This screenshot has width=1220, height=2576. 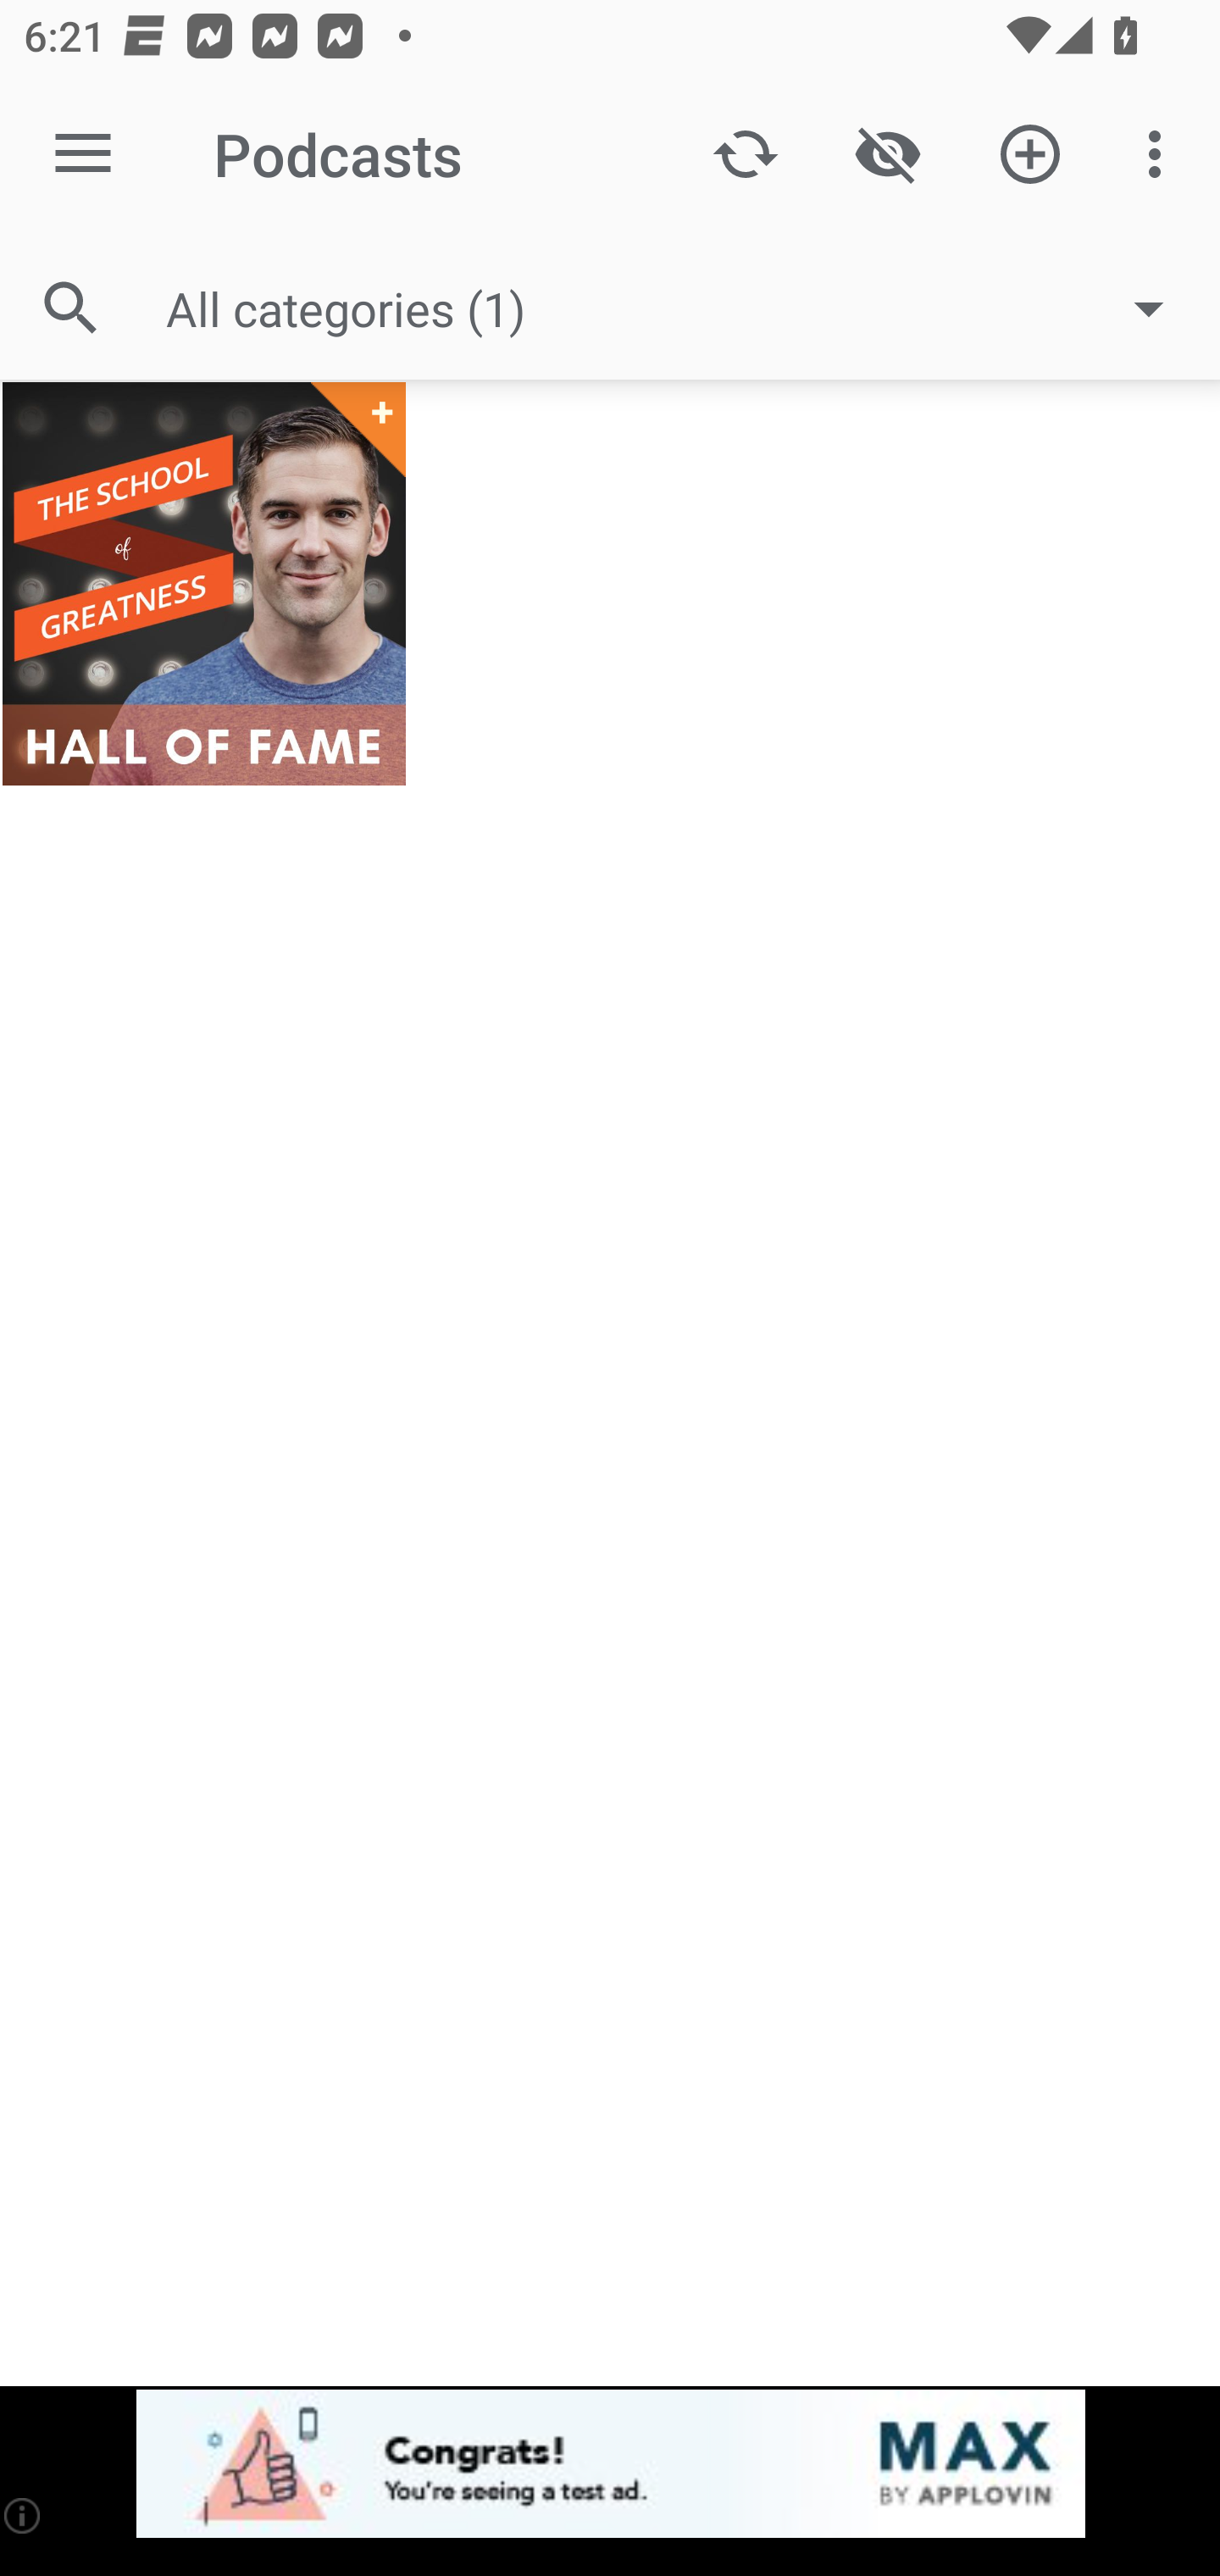 I want to click on Show / Hide played content, so click(x=887, y=154).